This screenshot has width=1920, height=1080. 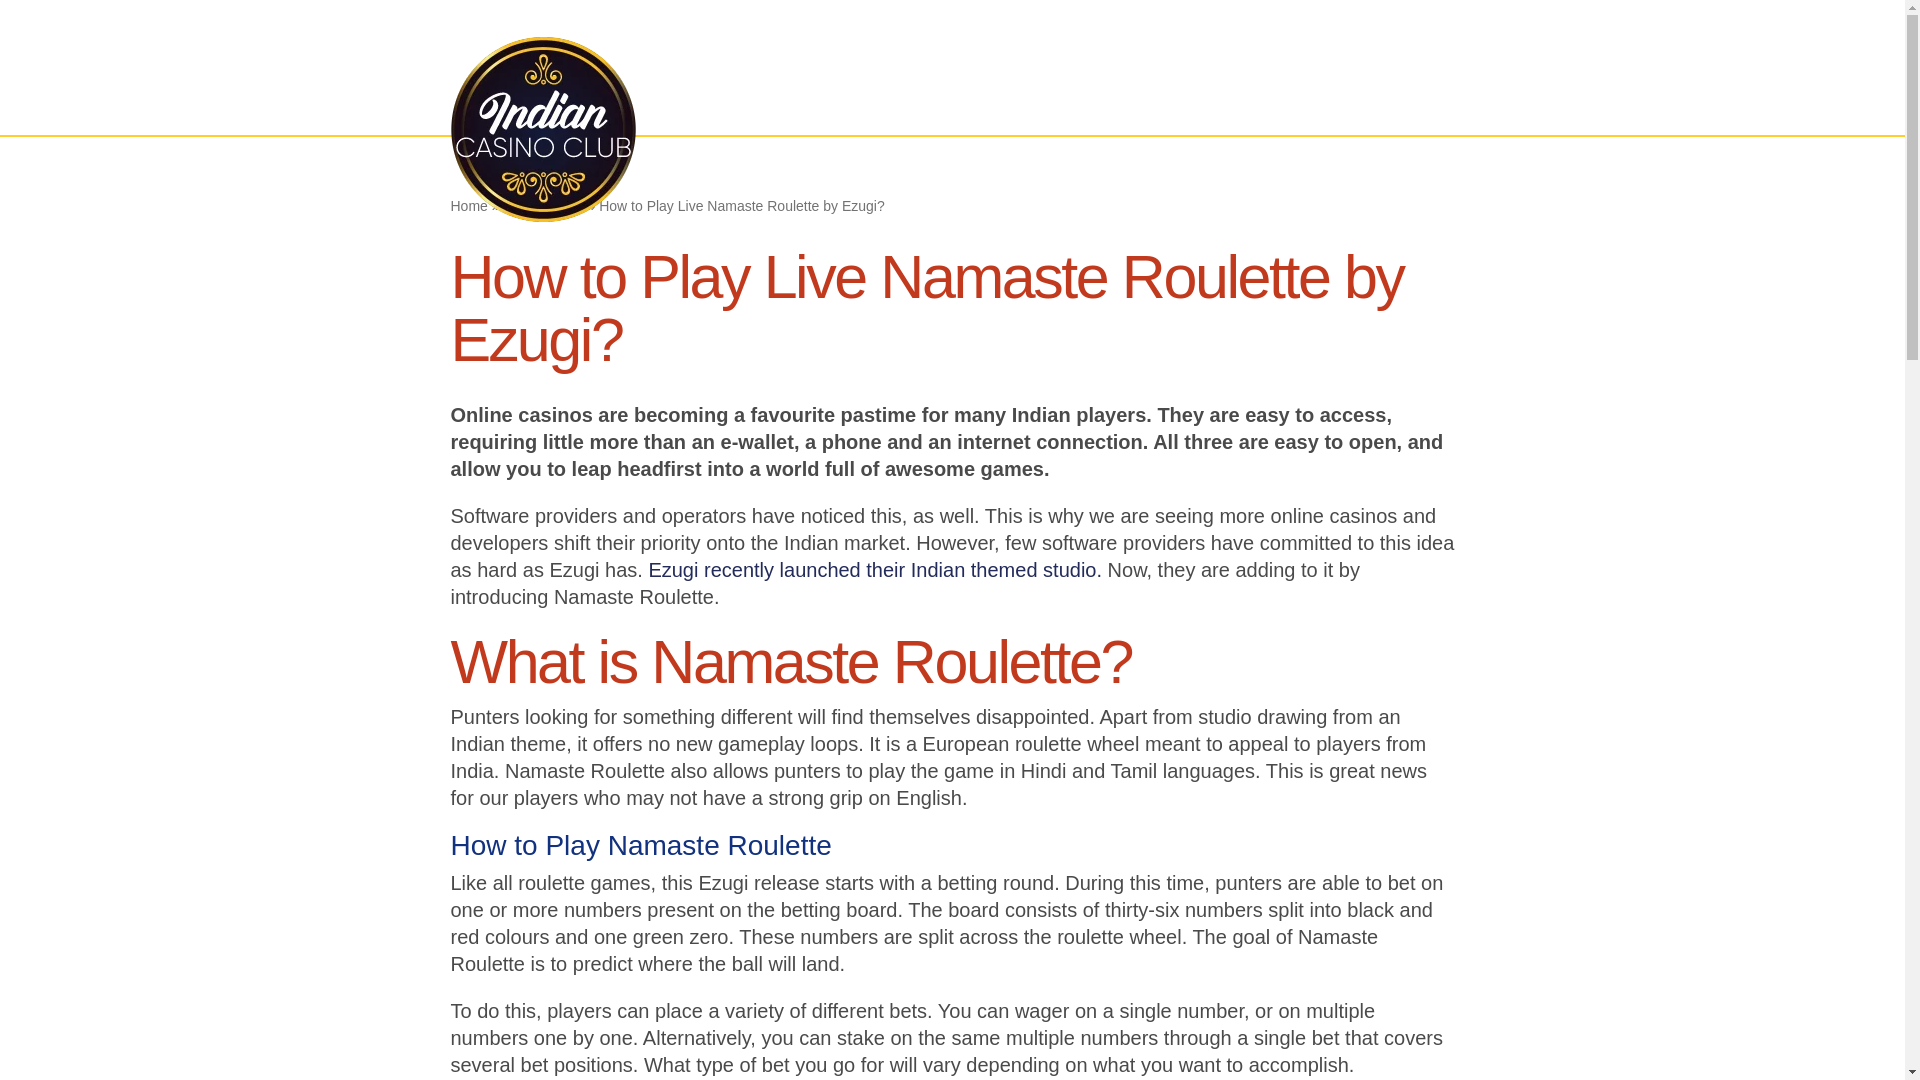 What do you see at coordinates (1290, 32) in the screenshot?
I see `Our team` at bounding box center [1290, 32].